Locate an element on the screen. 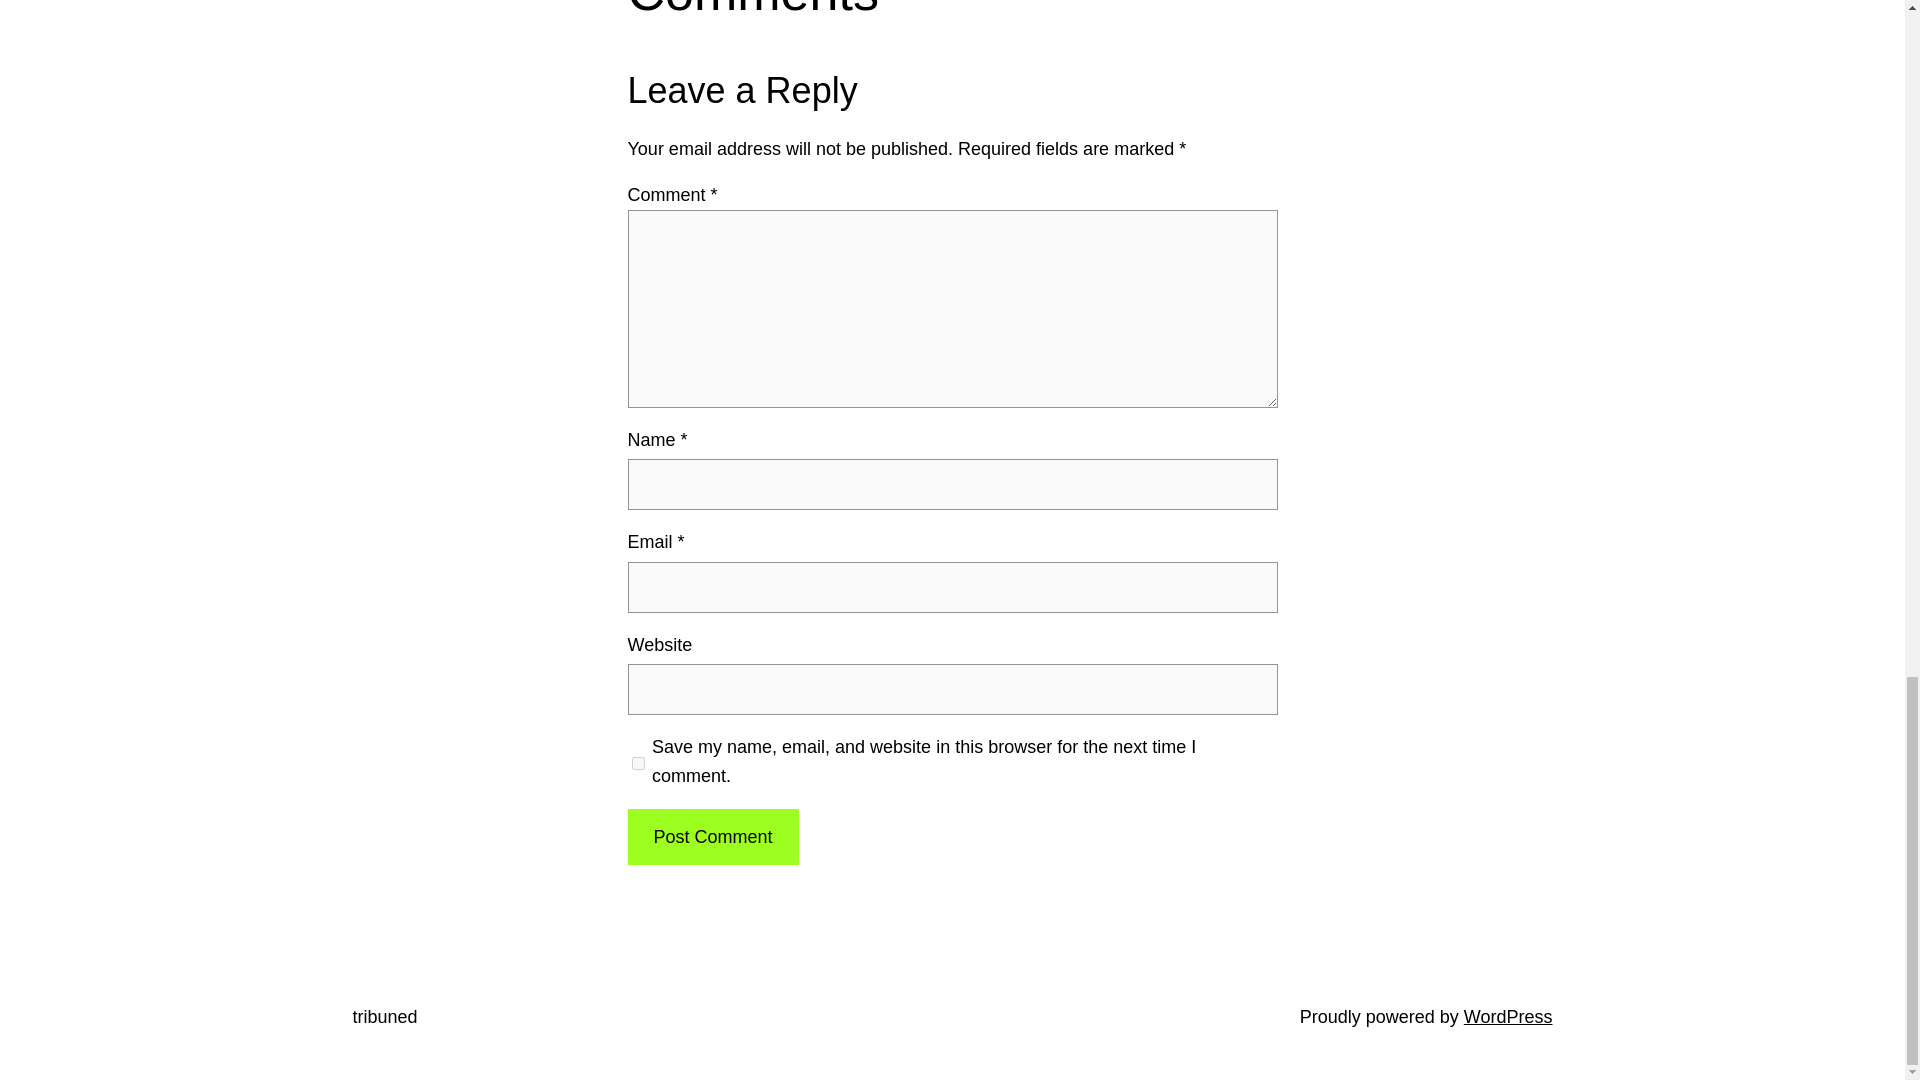 This screenshot has width=1920, height=1080. WordPress is located at coordinates (1508, 1016).